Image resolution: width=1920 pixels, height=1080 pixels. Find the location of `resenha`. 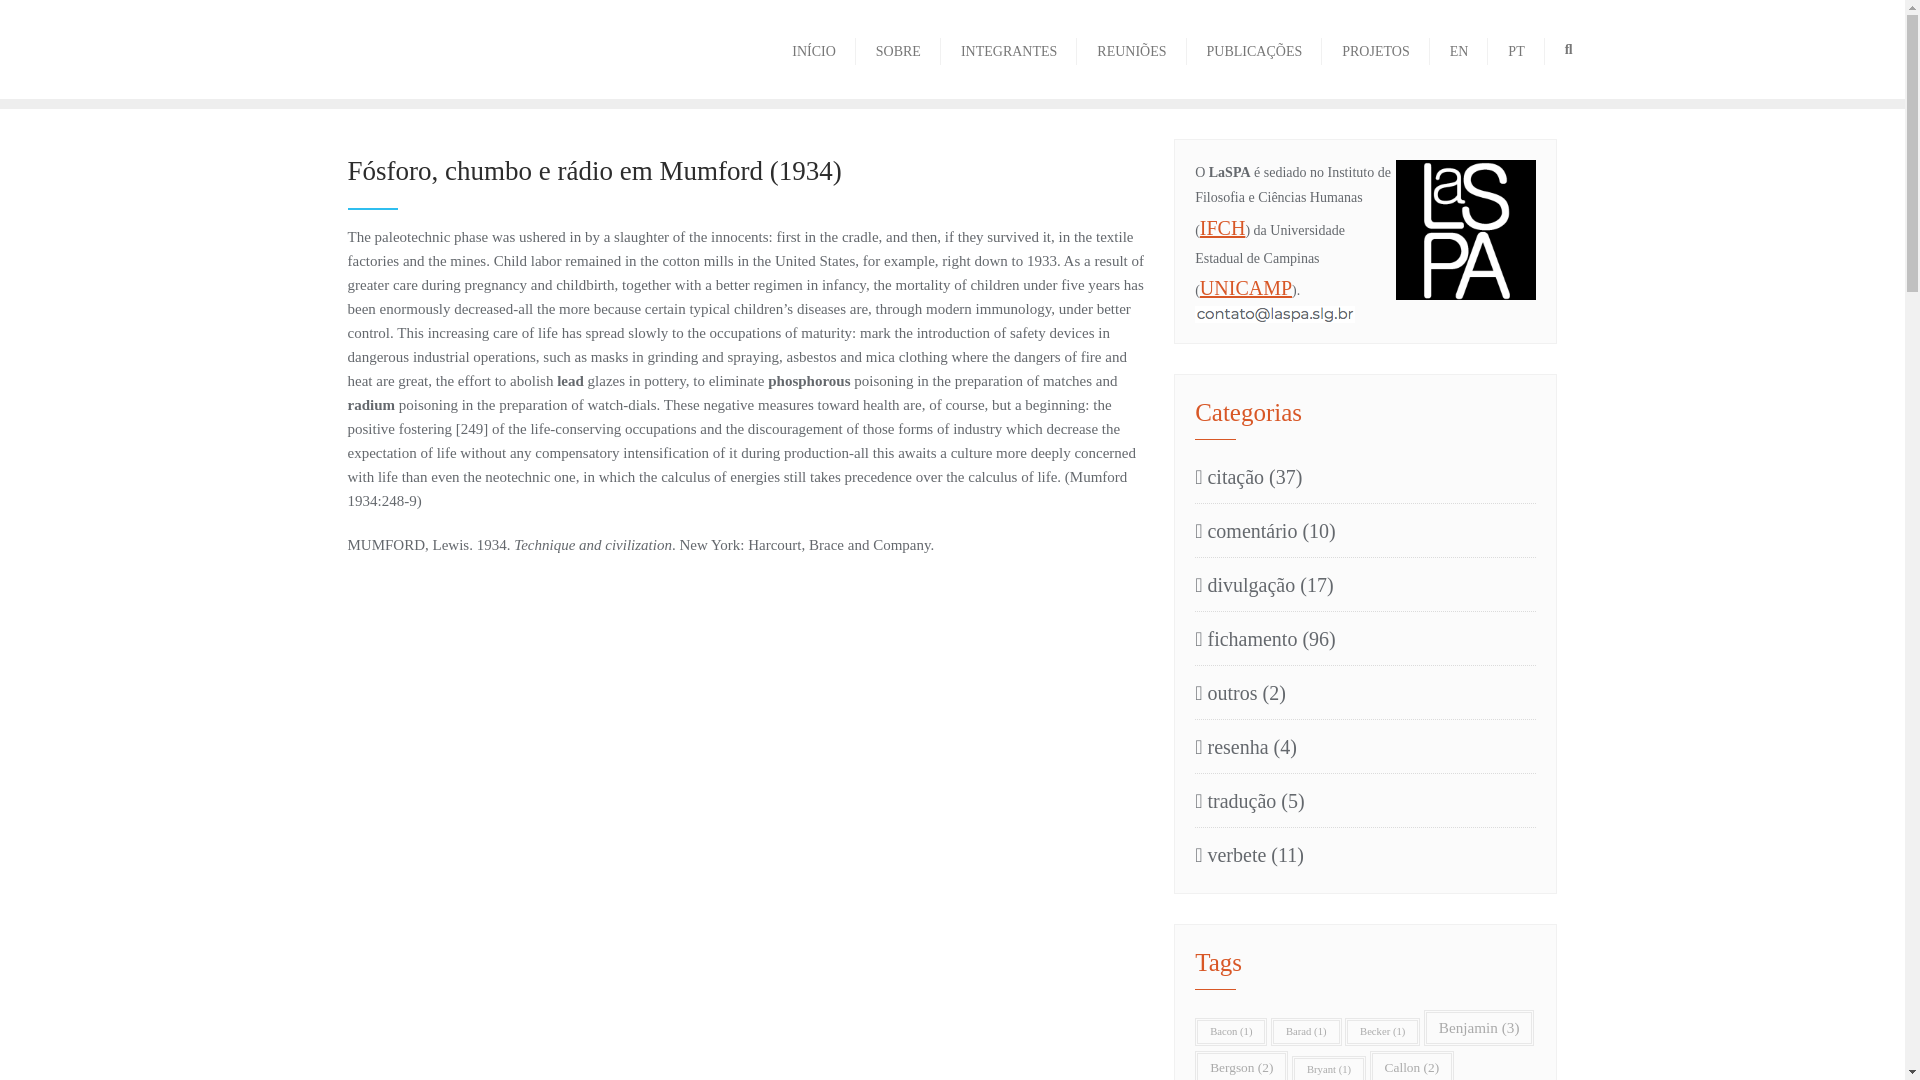

resenha is located at coordinates (1230, 747).